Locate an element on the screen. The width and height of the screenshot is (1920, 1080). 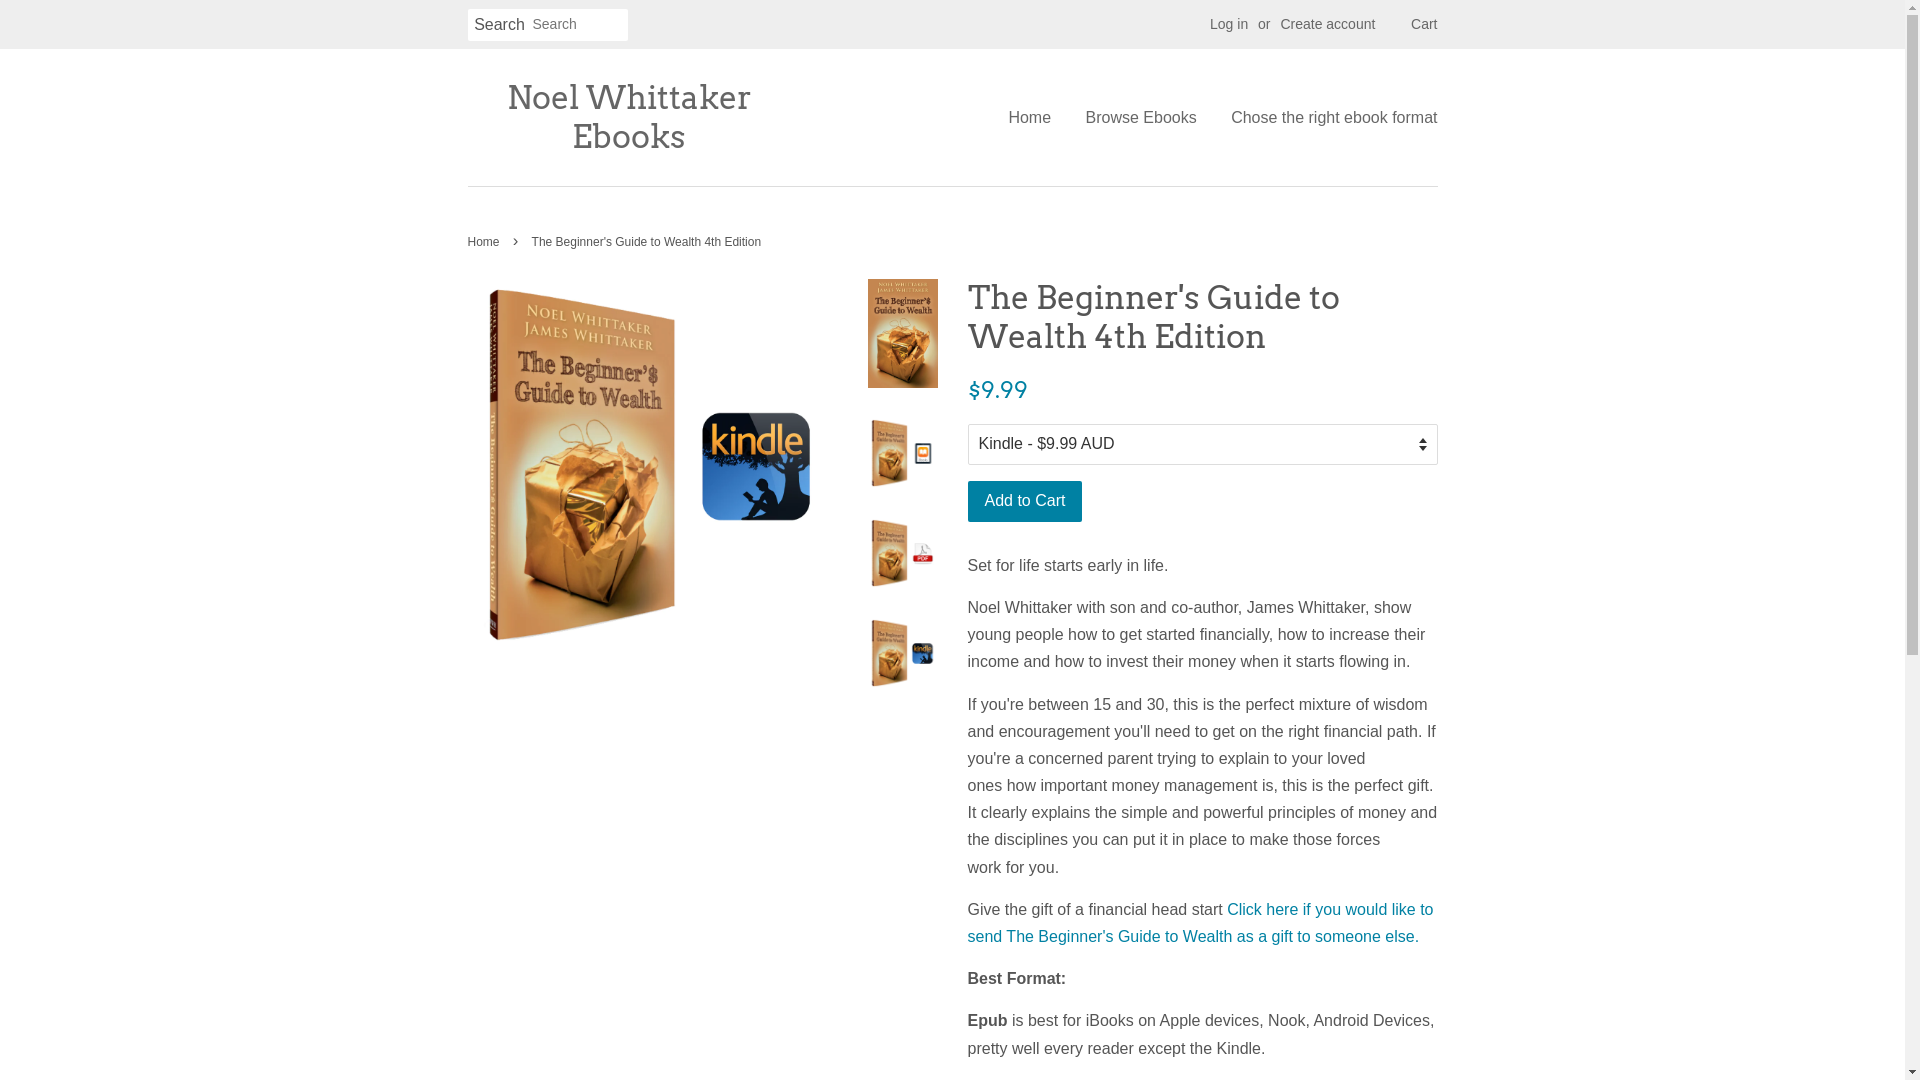
Home is located at coordinates (486, 242).